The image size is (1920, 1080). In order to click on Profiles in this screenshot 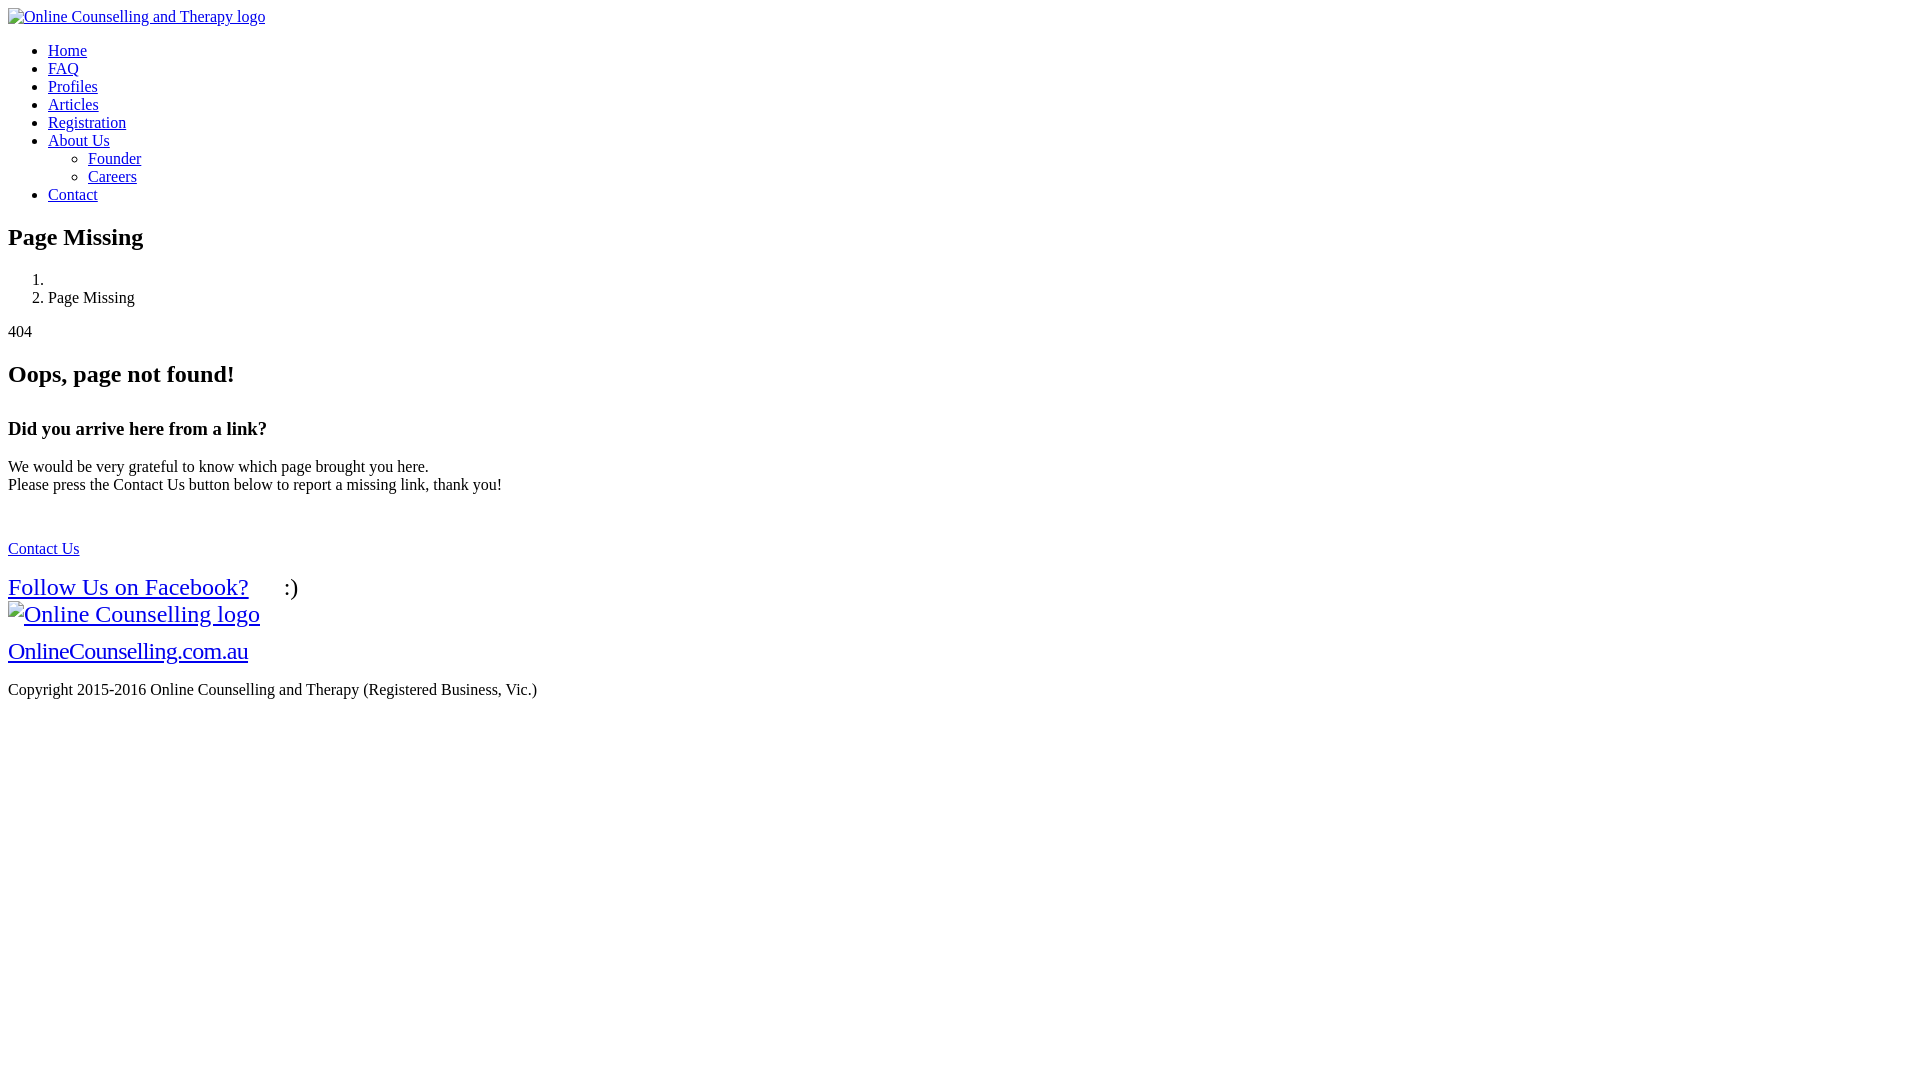, I will do `click(73, 86)`.